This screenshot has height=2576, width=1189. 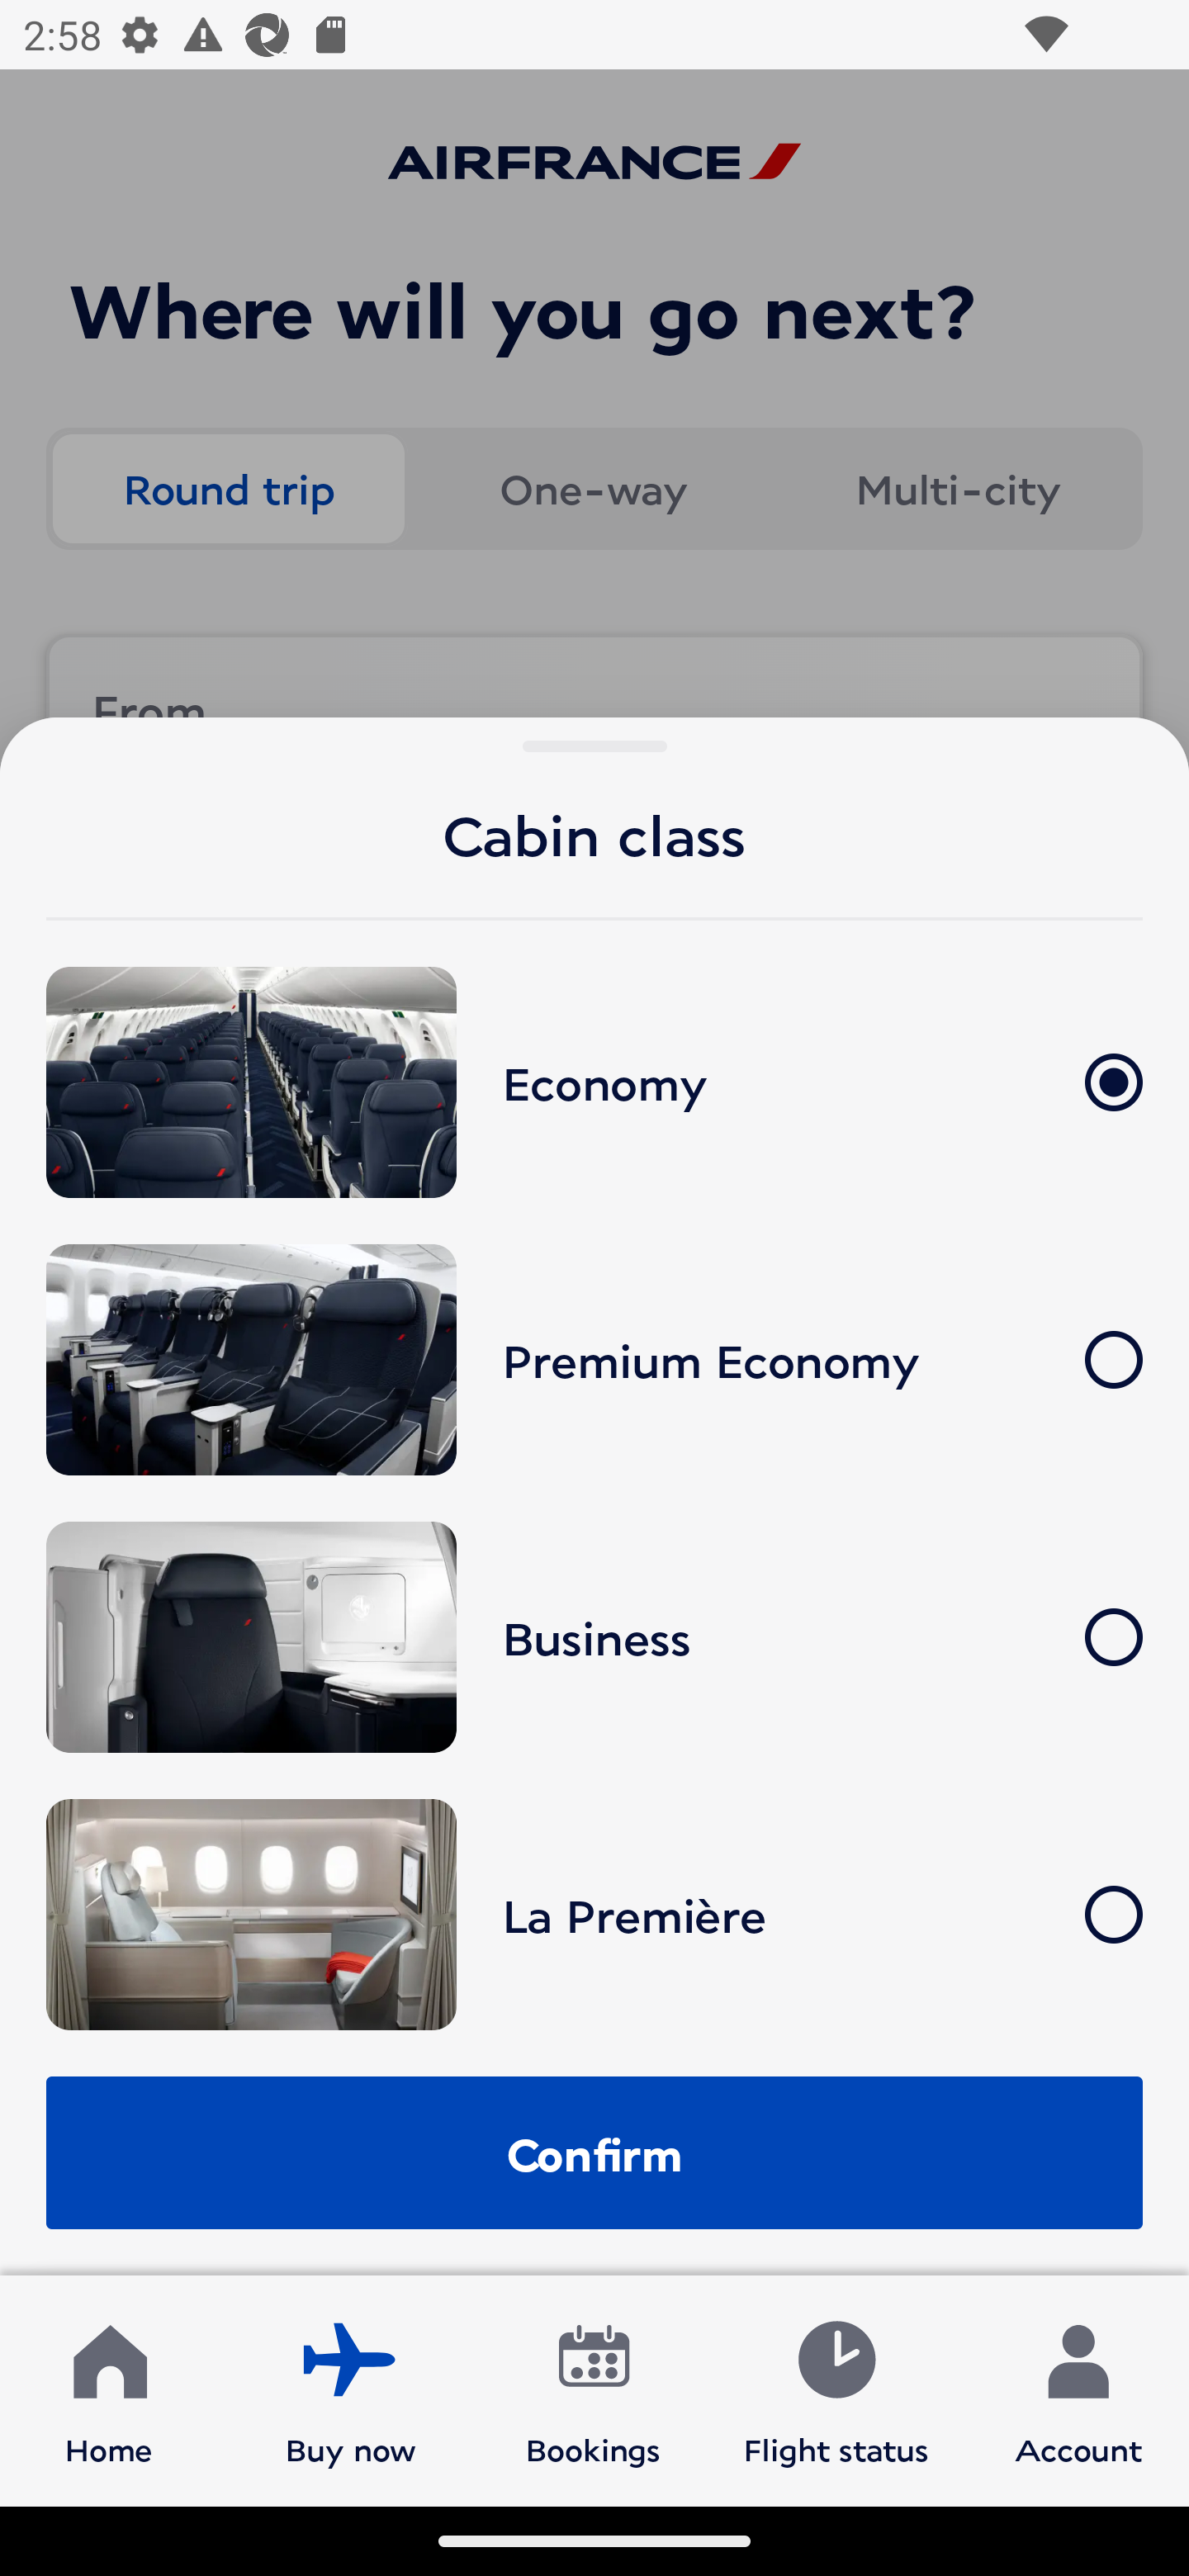 I want to click on Confirm, so click(x=594, y=2152).